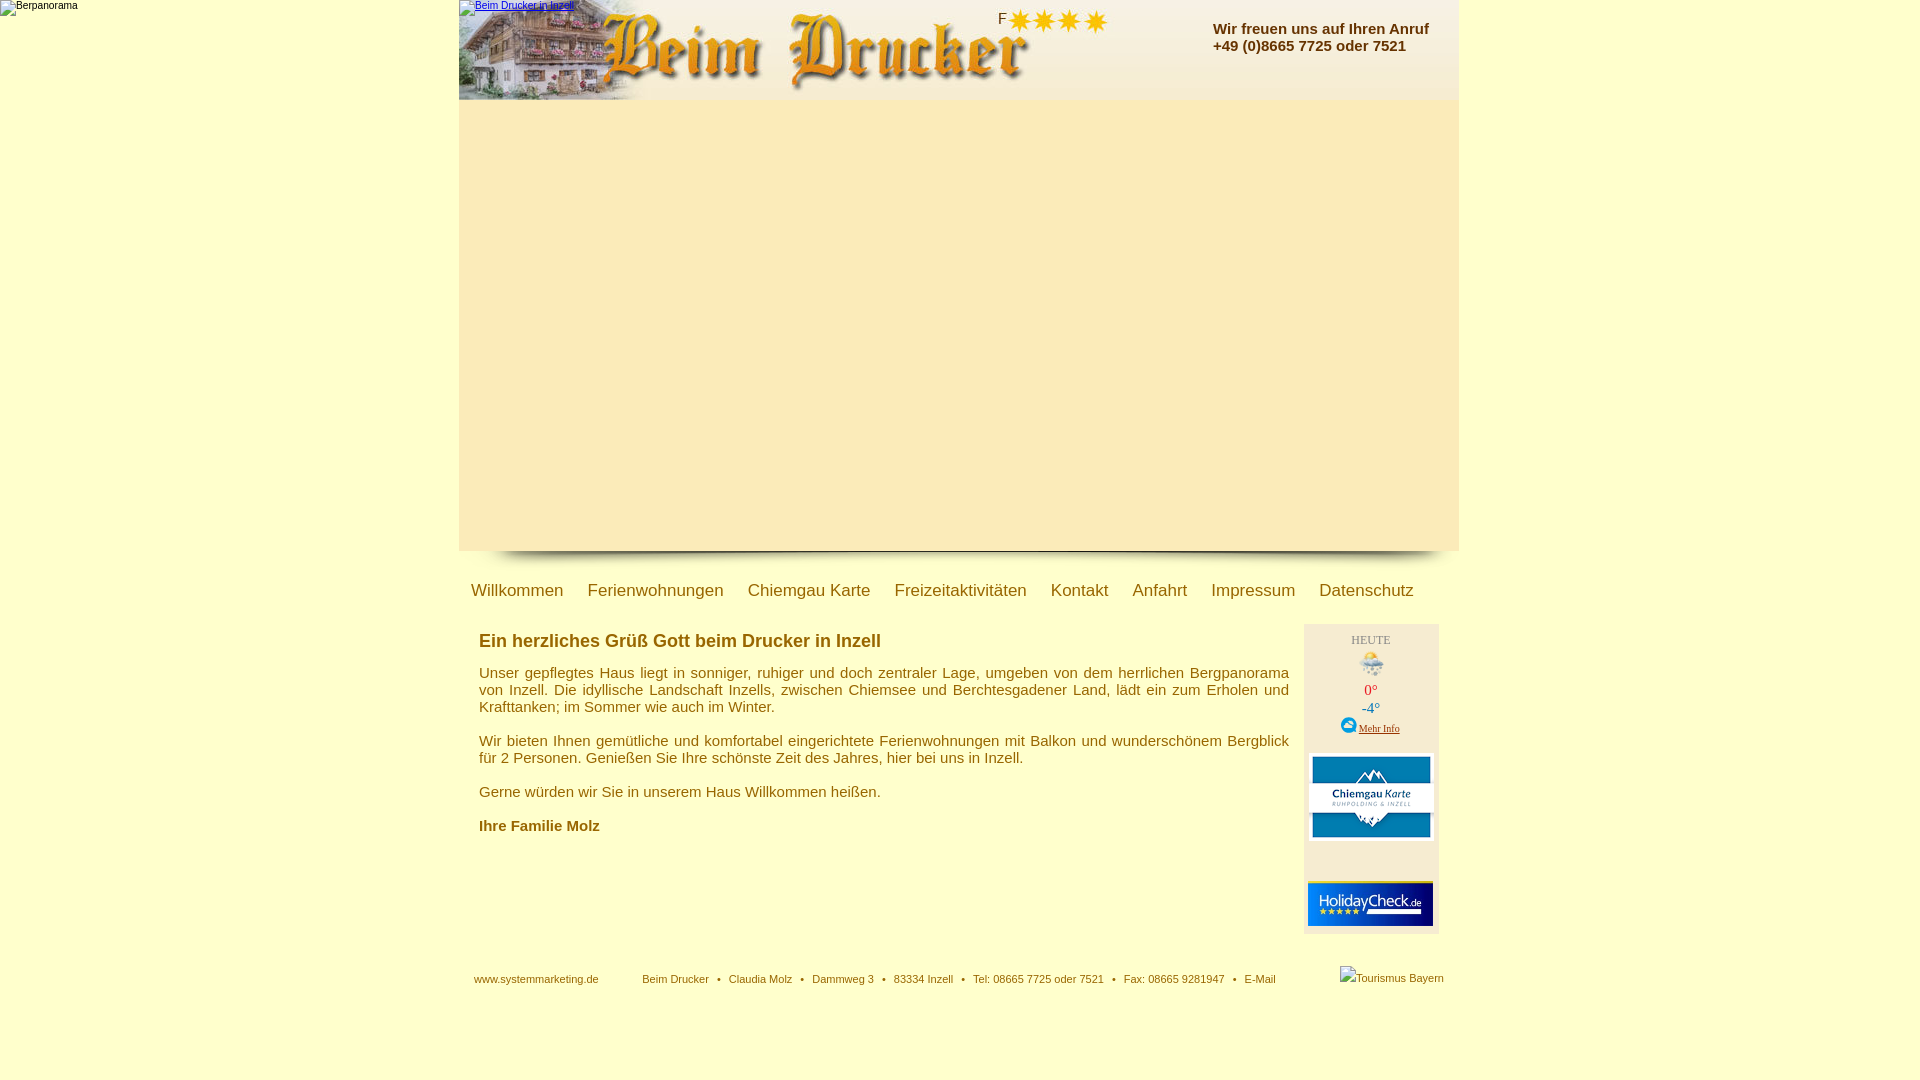  I want to click on Anfahrt, so click(1160, 591).